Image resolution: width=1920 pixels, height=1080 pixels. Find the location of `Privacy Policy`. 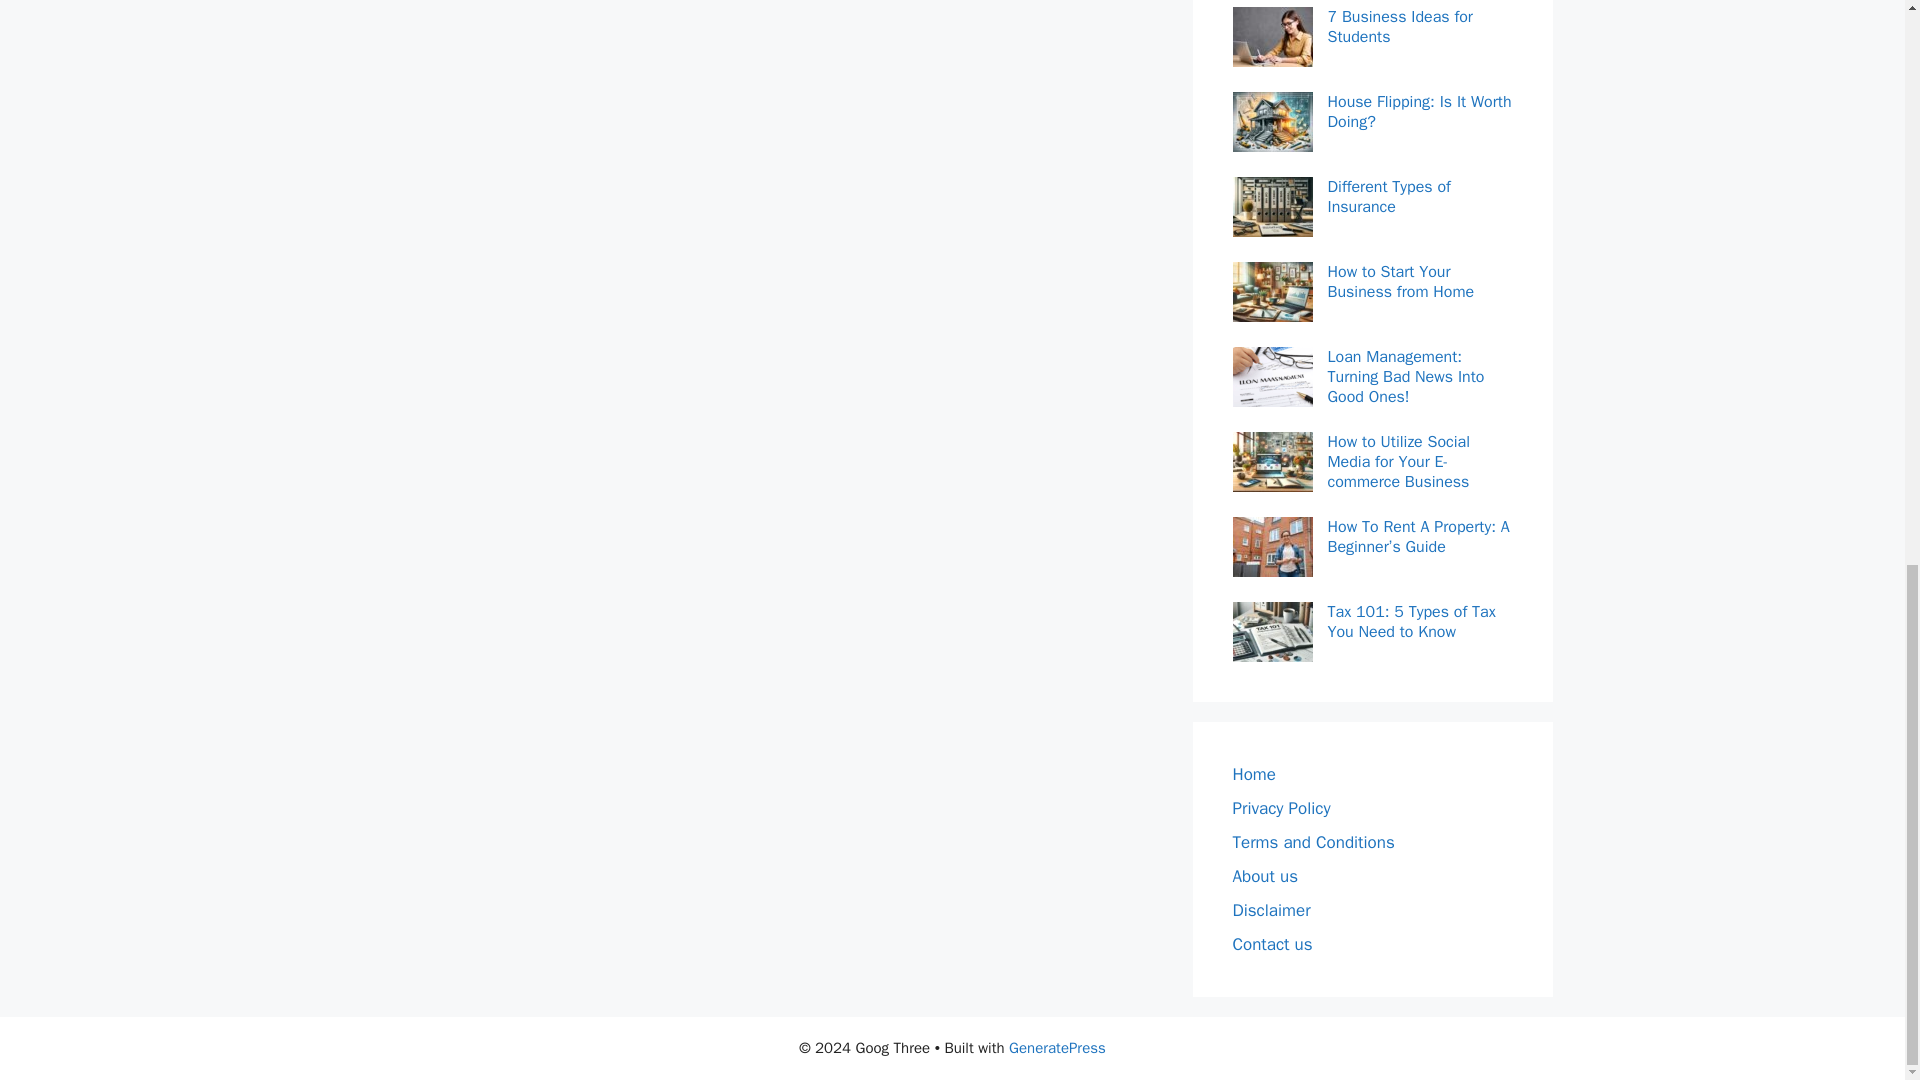

Privacy Policy is located at coordinates (1281, 808).